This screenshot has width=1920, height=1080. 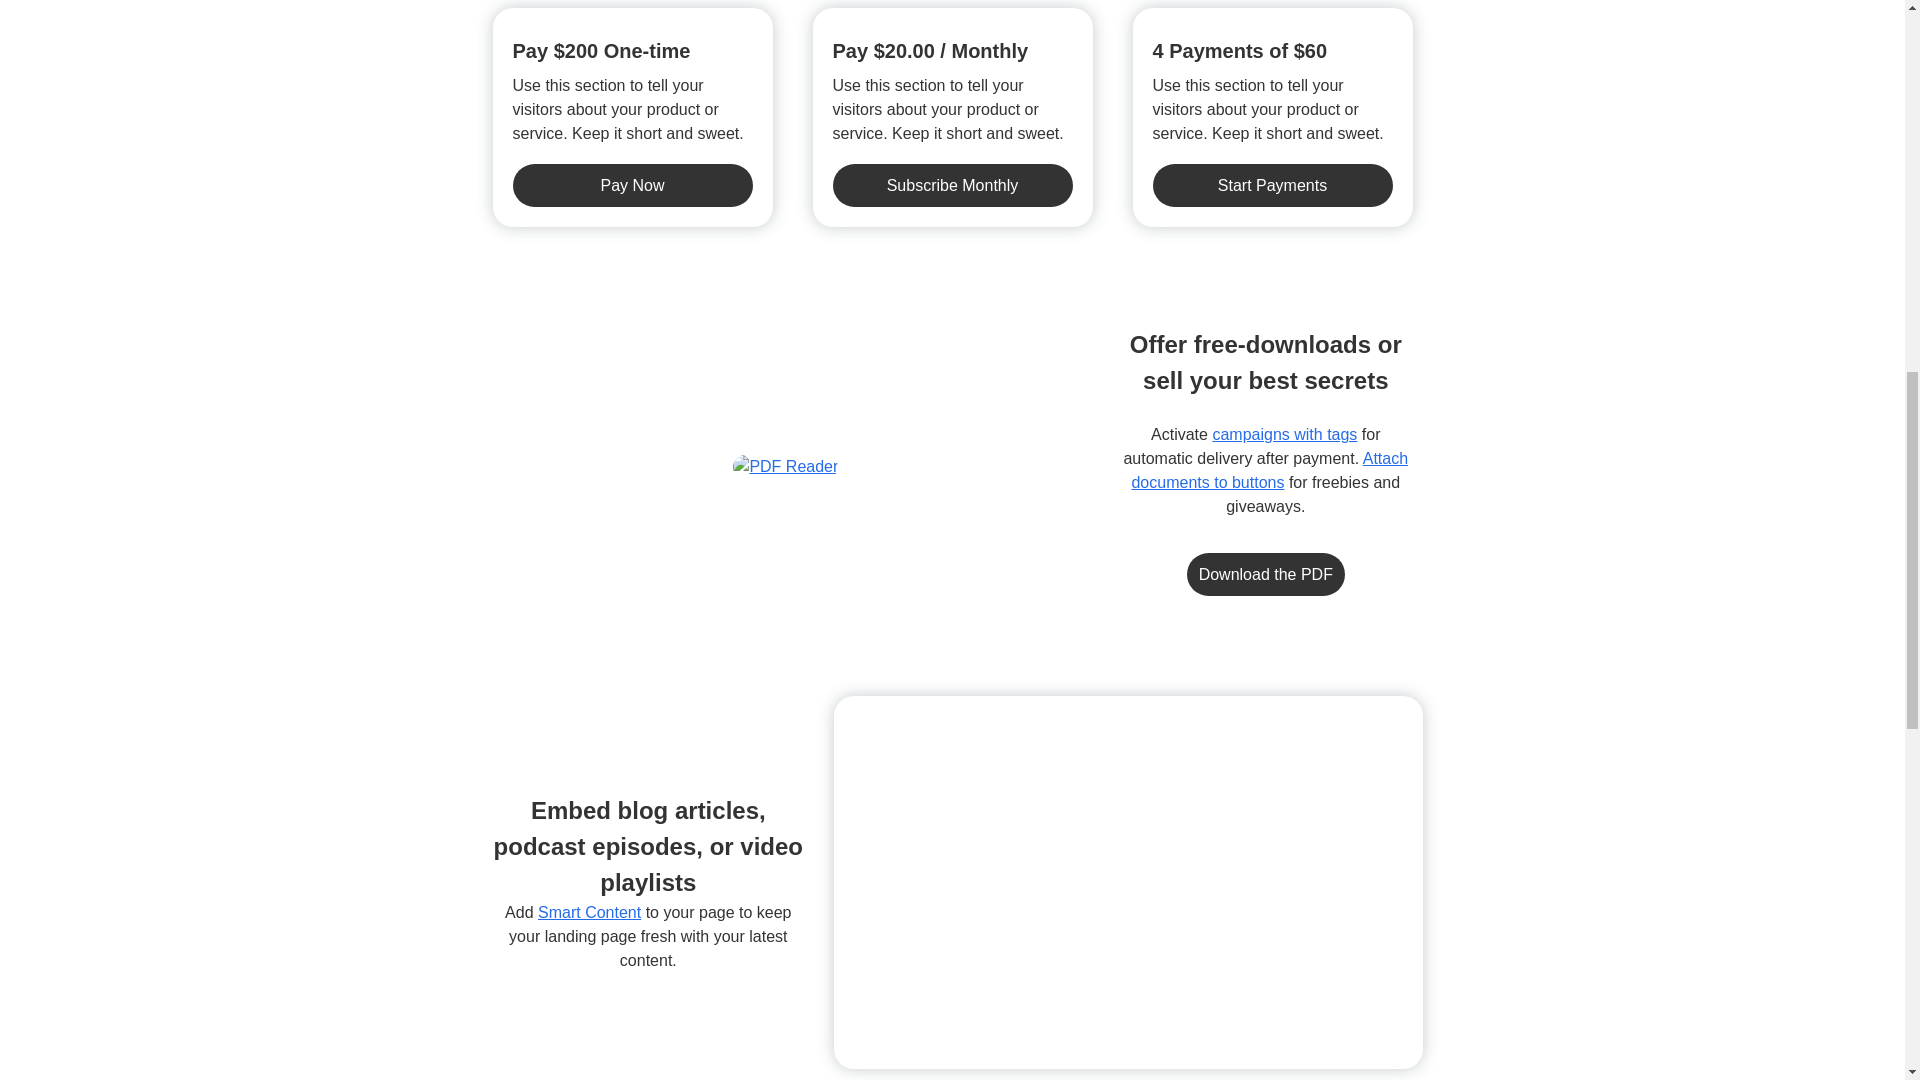 I want to click on Attach documents to buttons, so click(x=1268, y=470).